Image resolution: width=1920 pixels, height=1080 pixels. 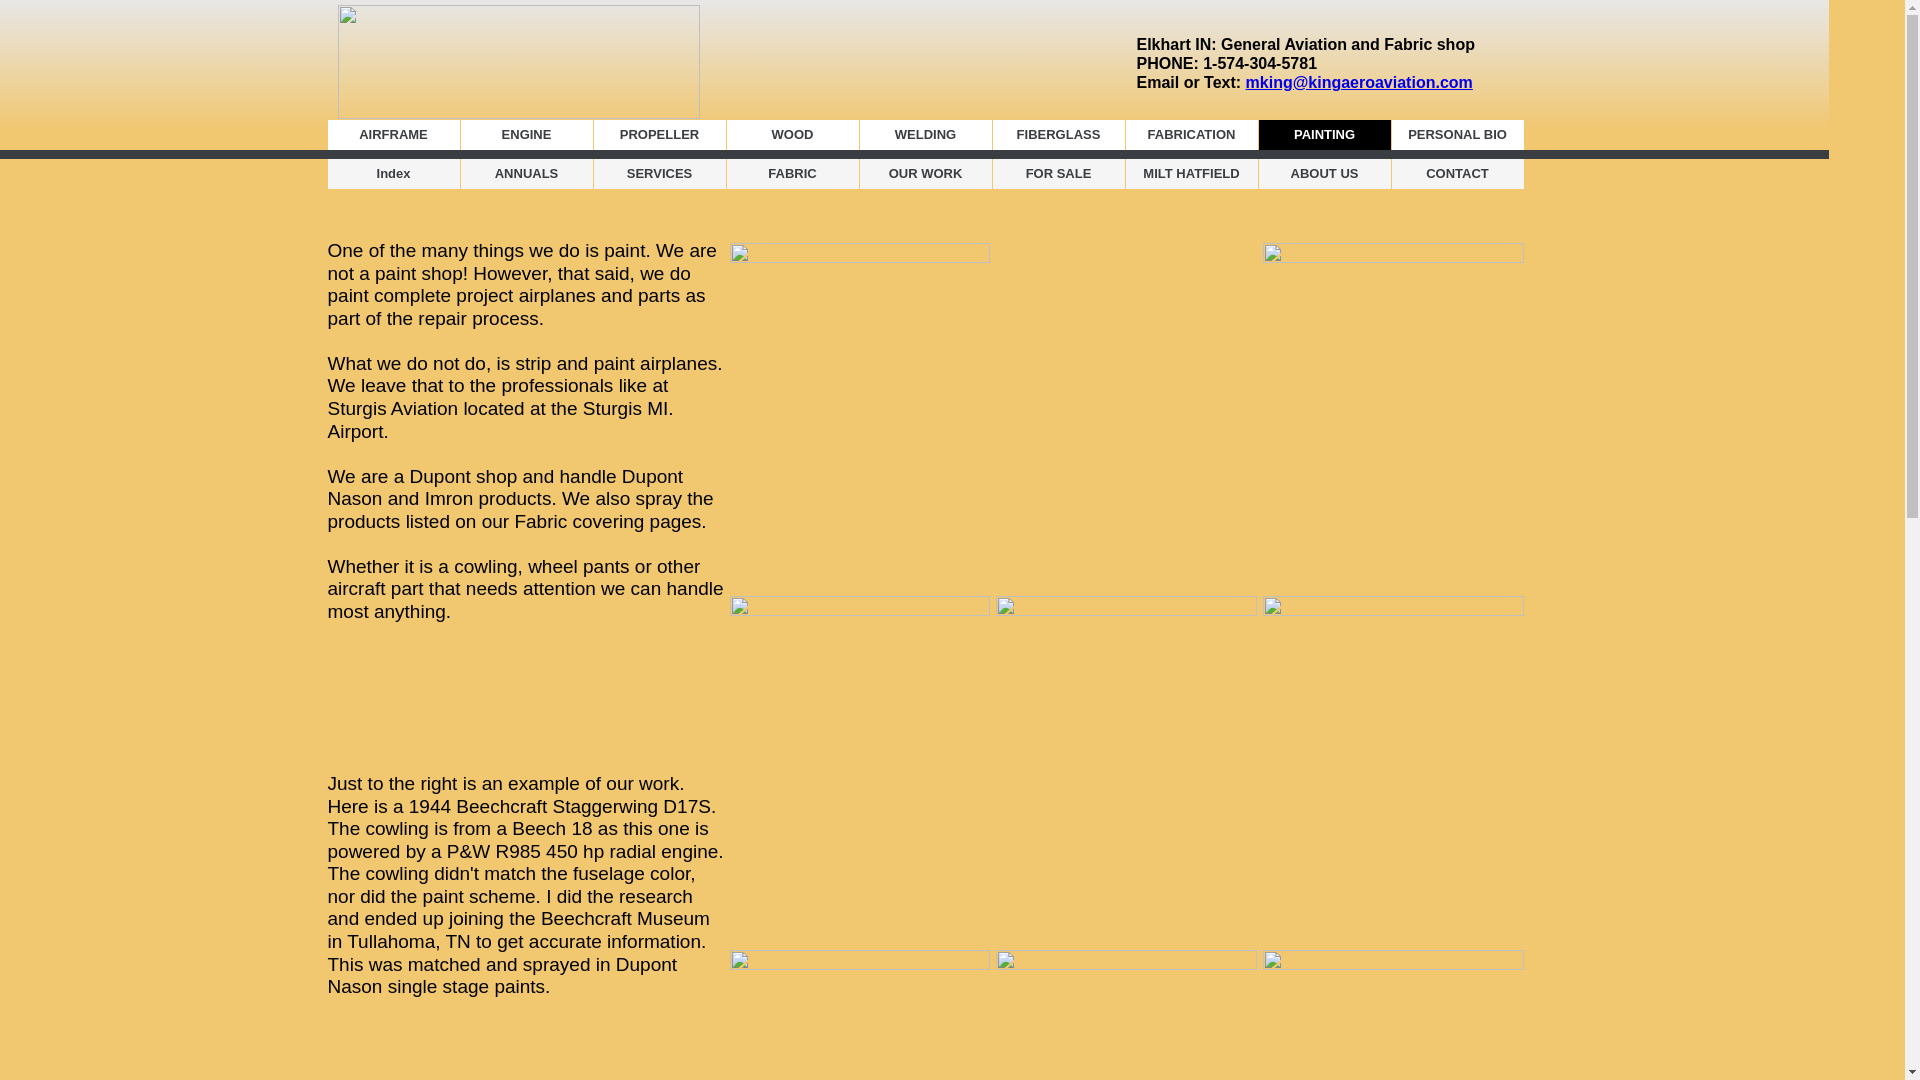 What do you see at coordinates (926, 174) in the screenshot?
I see `OUR WORK` at bounding box center [926, 174].